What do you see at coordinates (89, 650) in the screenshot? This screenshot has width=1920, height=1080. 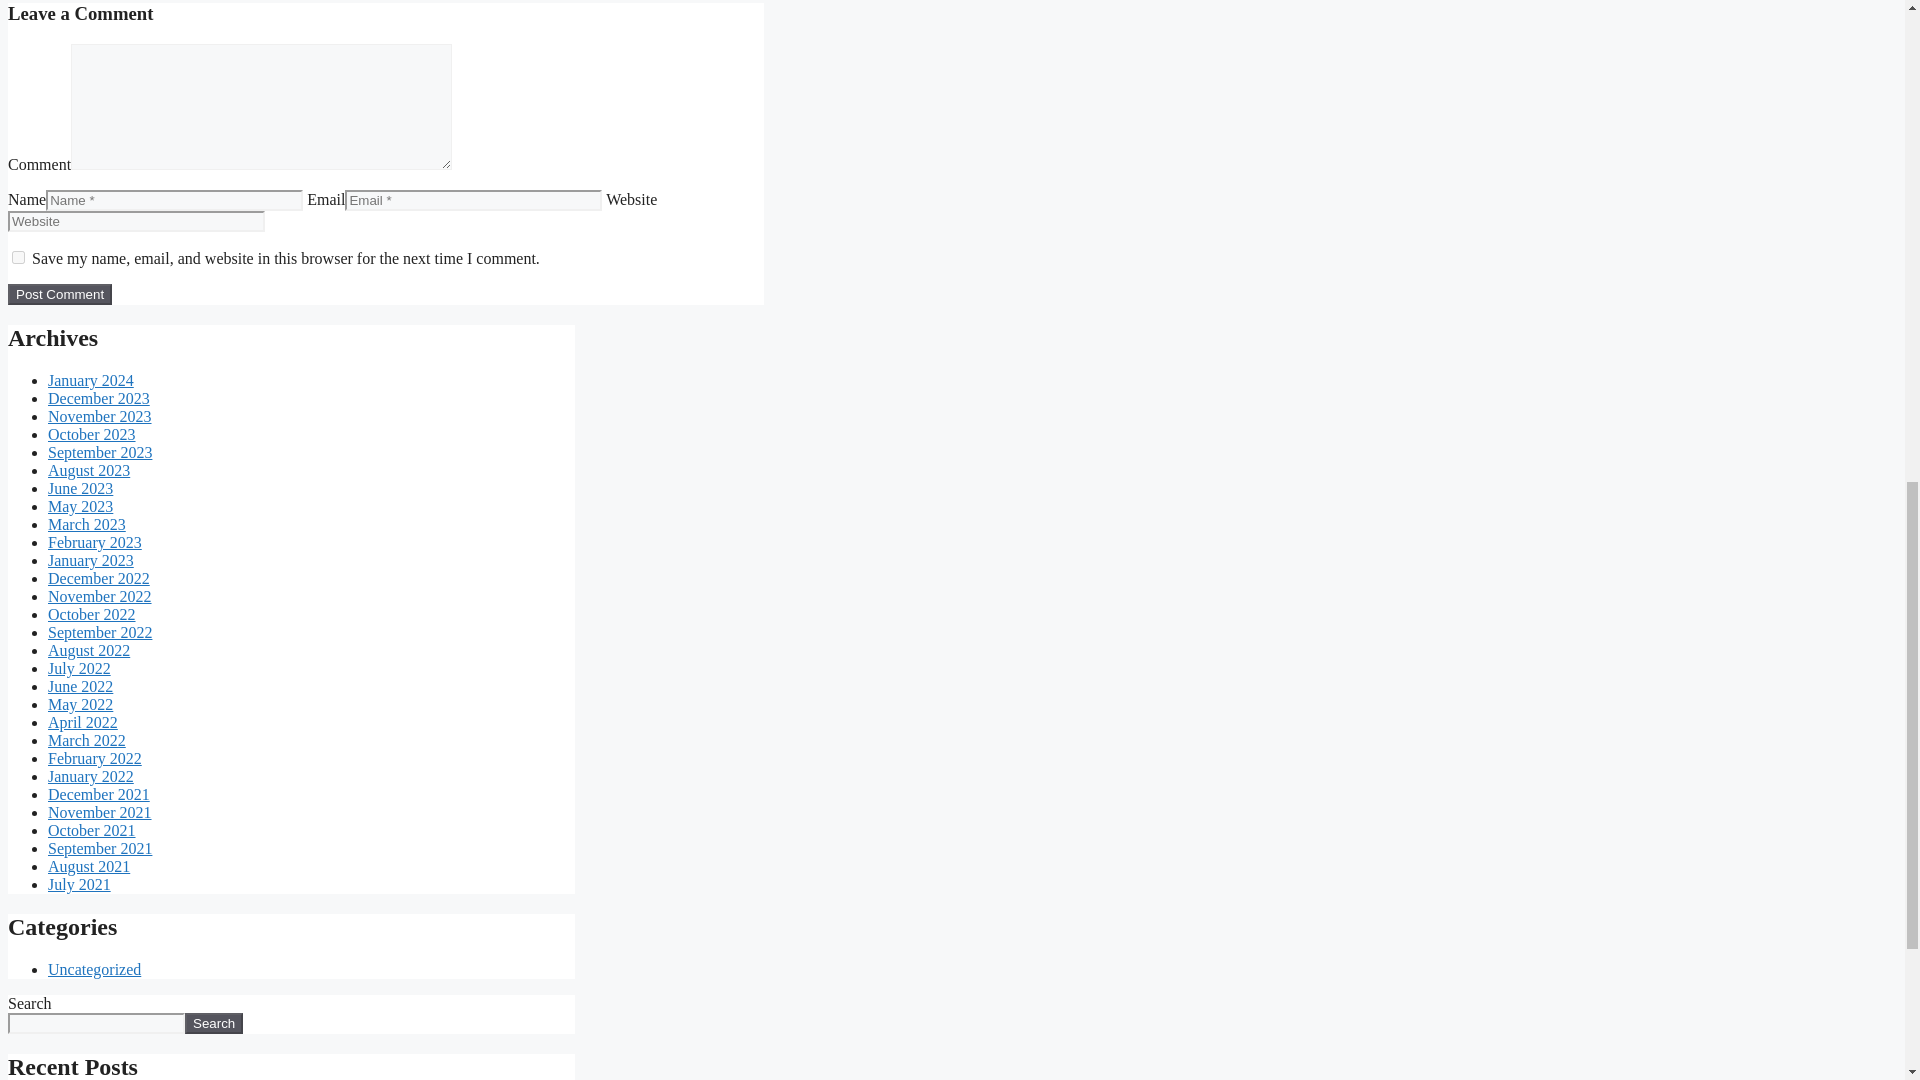 I see `August 2022` at bounding box center [89, 650].